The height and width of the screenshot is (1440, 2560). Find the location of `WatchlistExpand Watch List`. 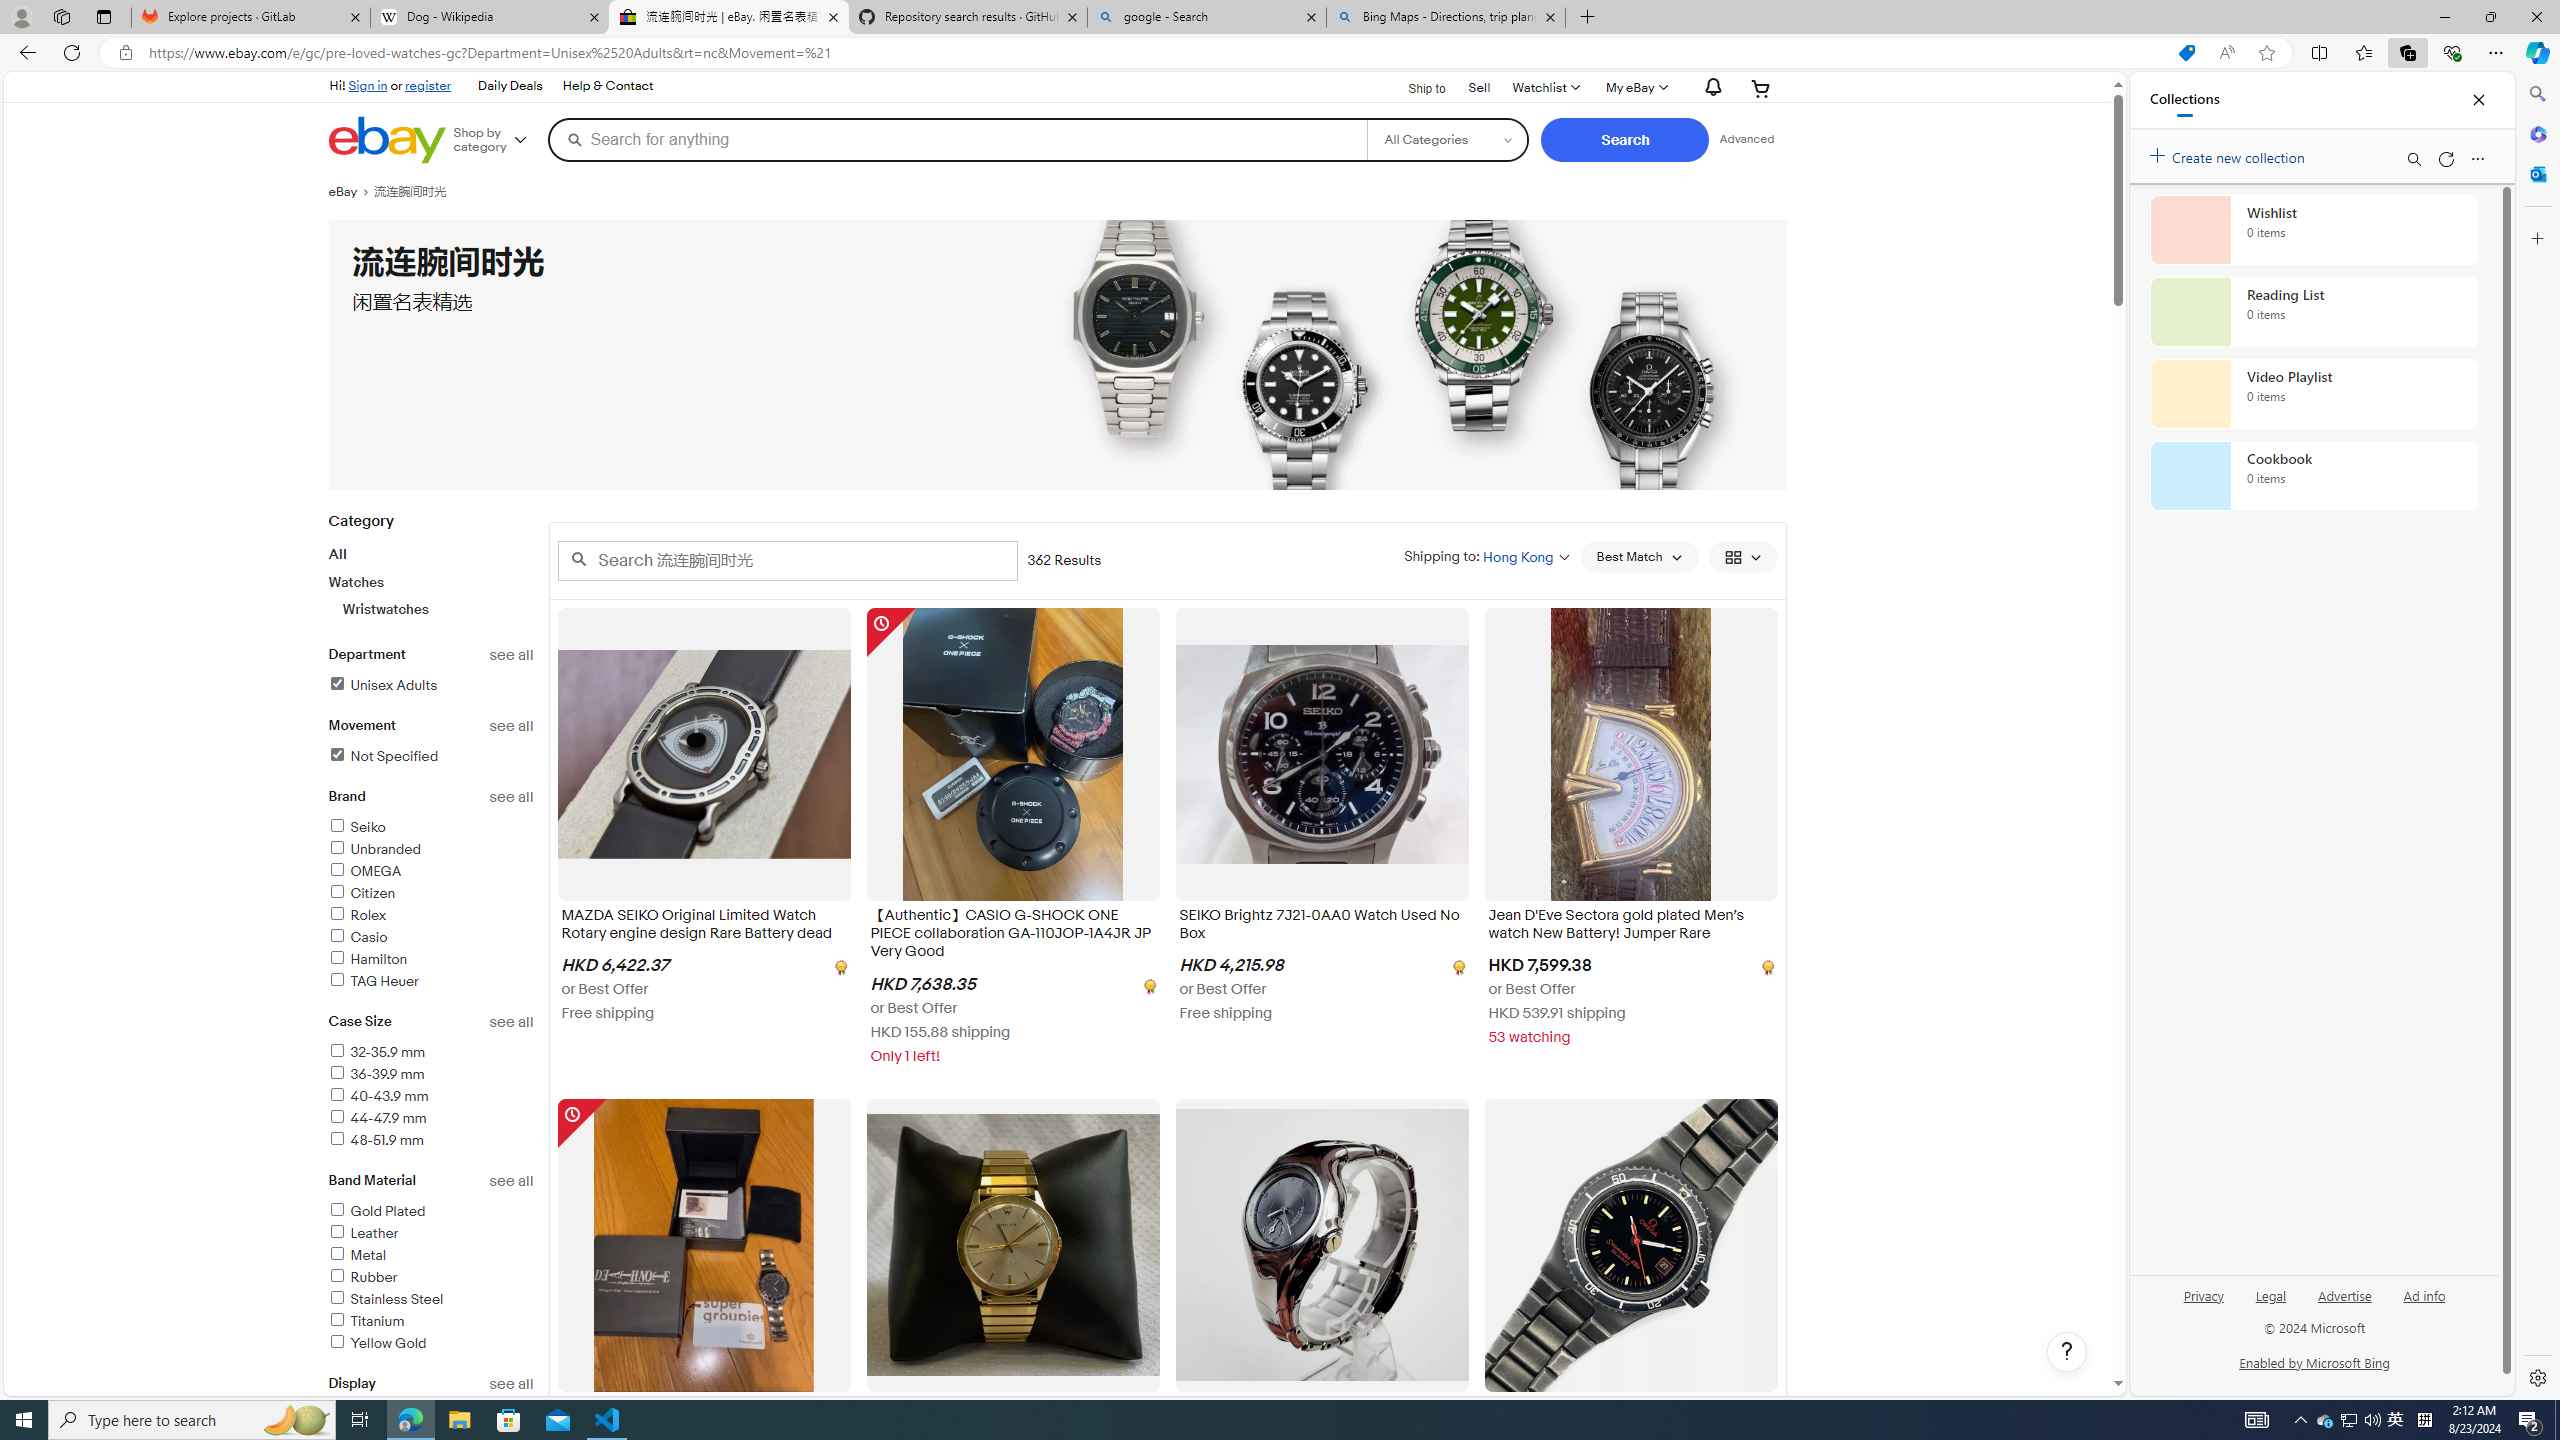

WatchlistExpand Watch List is located at coordinates (1544, 88).